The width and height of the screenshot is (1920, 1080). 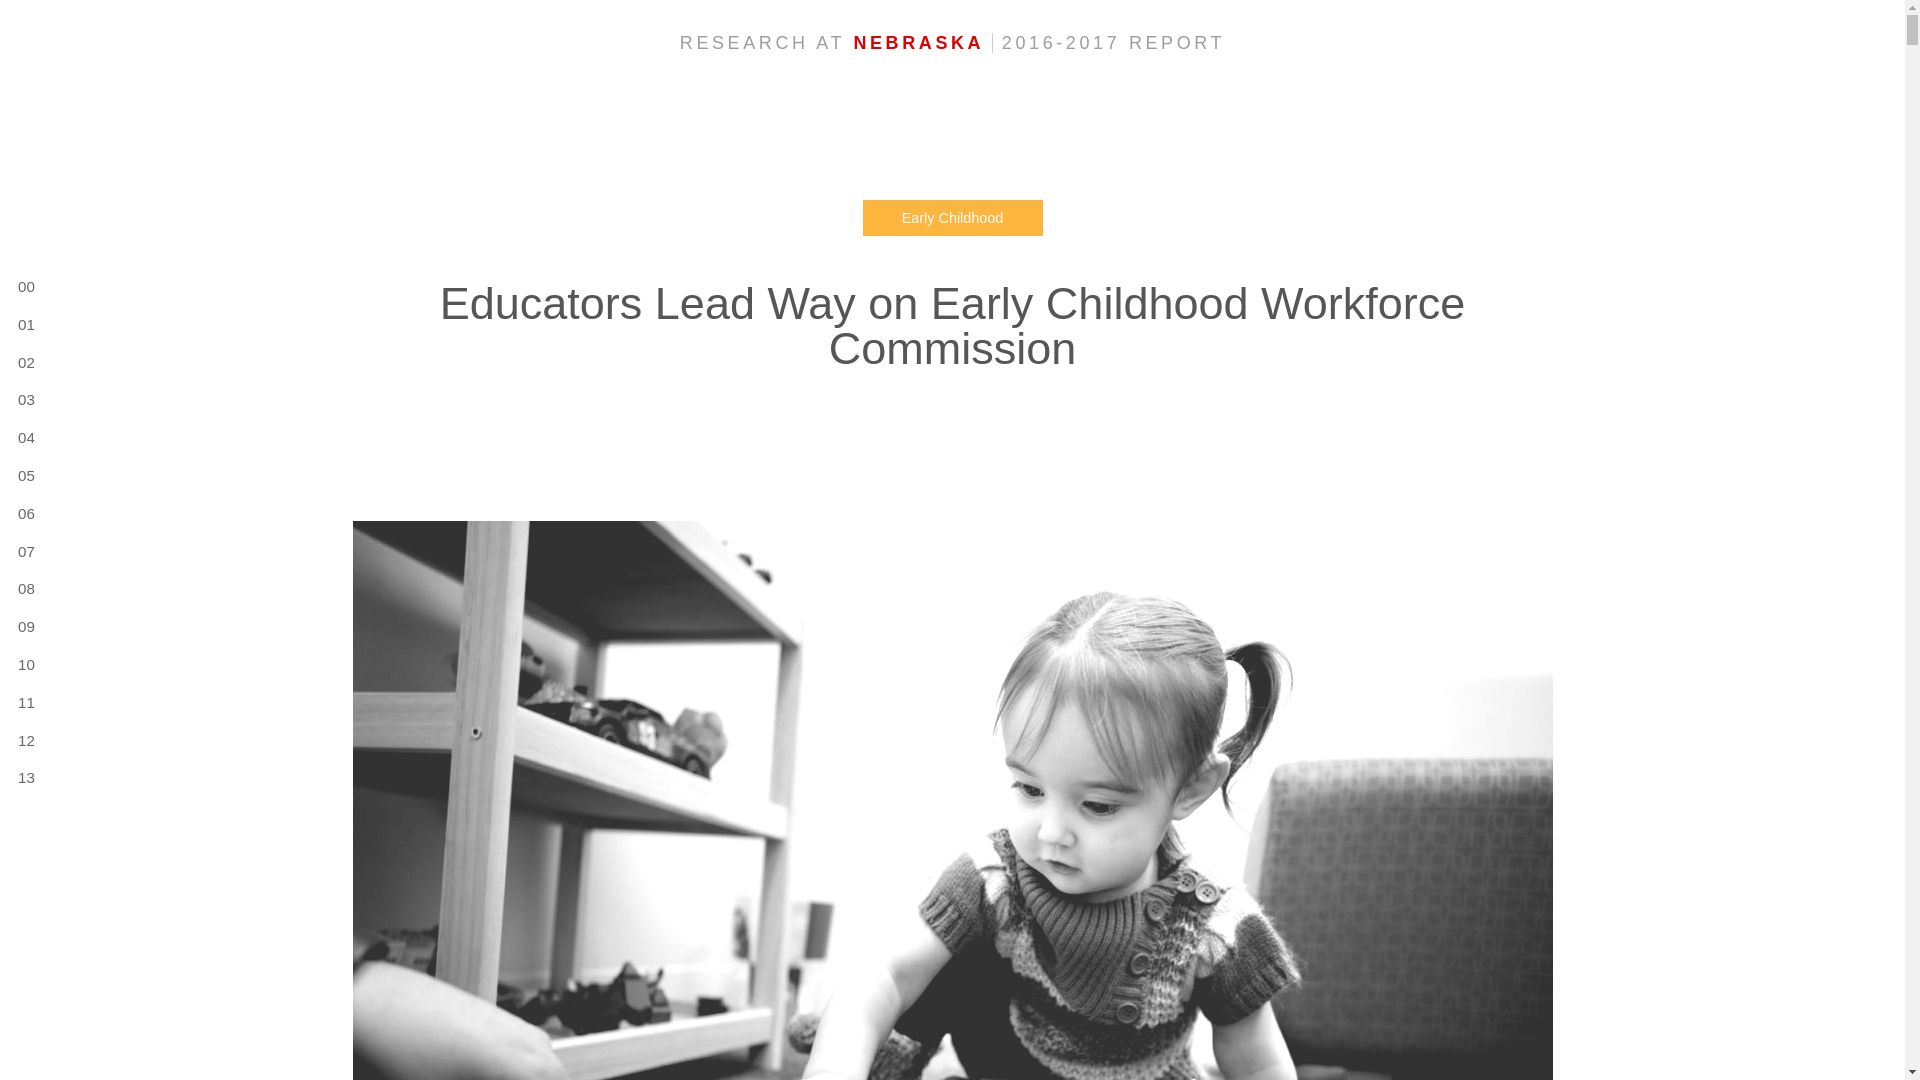 What do you see at coordinates (24, 664) in the screenshot?
I see `10` at bounding box center [24, 664].